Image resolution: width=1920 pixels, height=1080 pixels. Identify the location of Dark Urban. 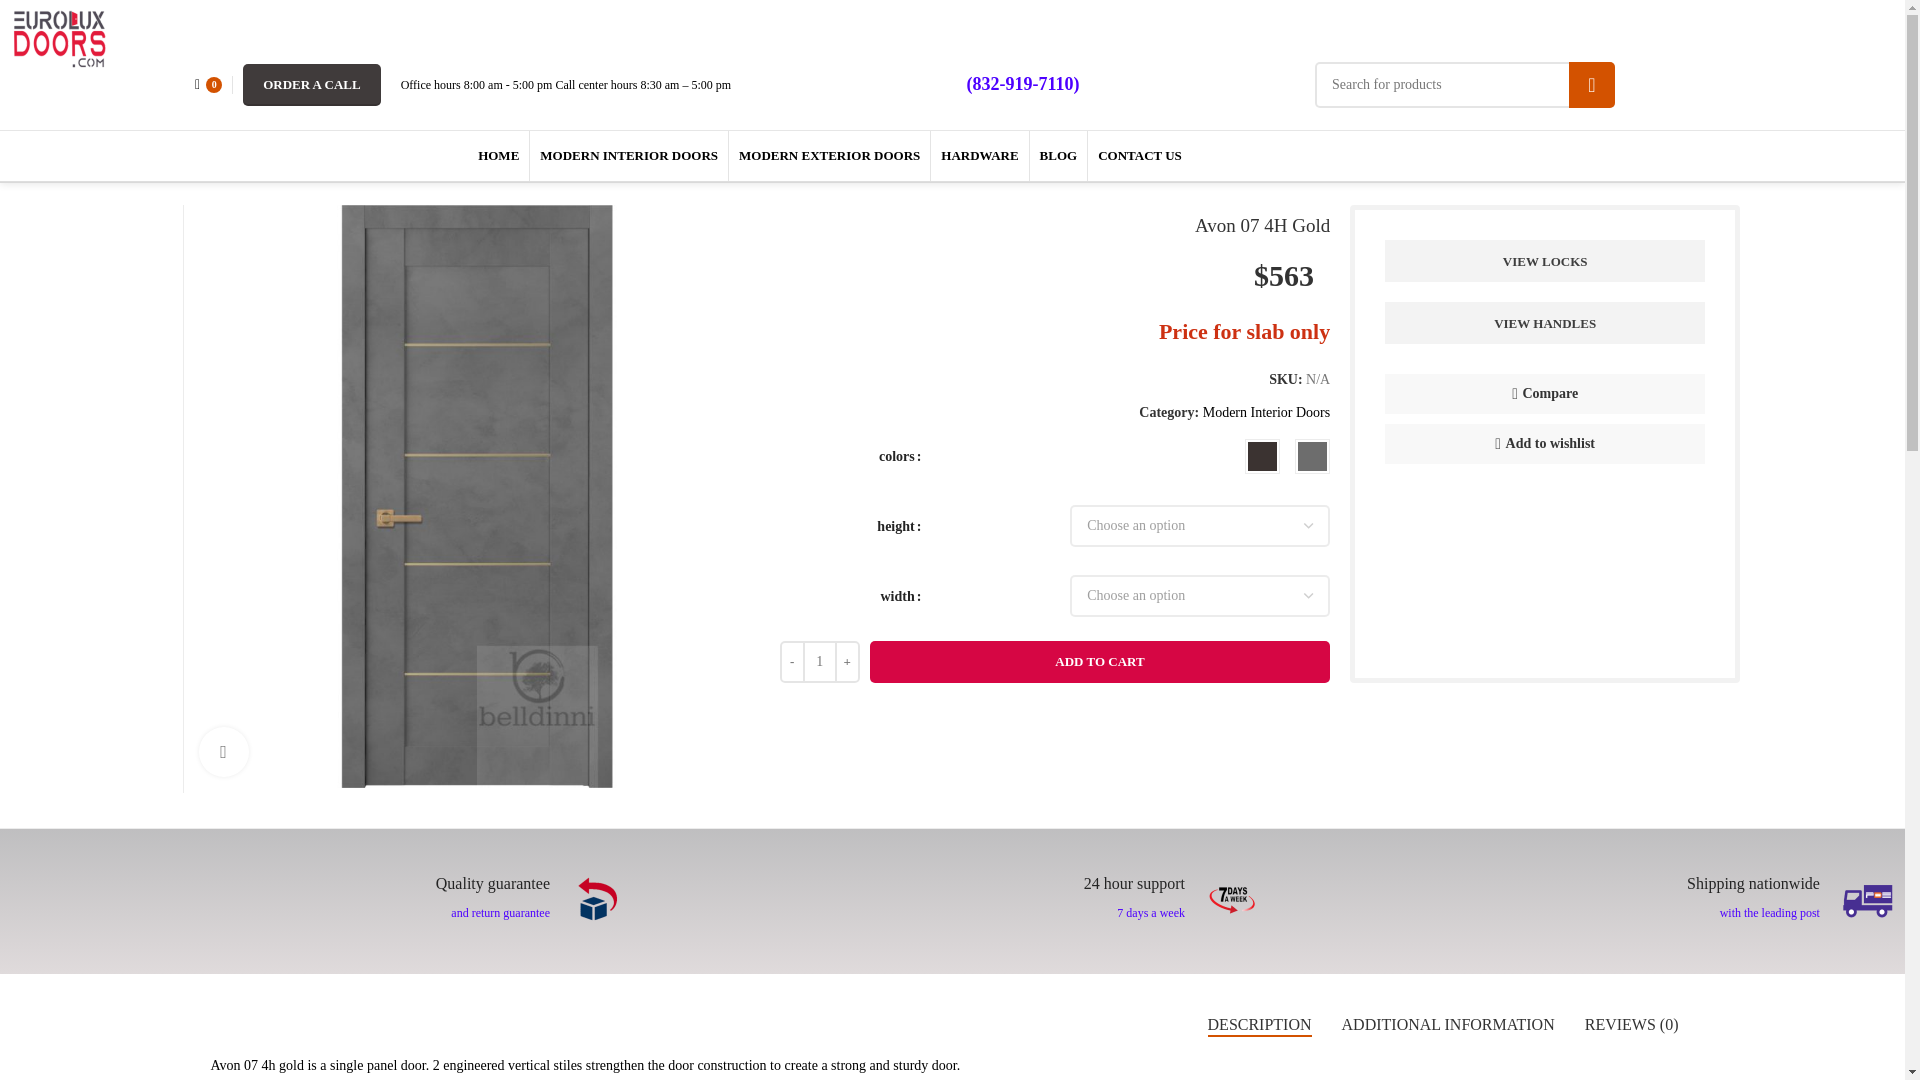
(1312, 456).